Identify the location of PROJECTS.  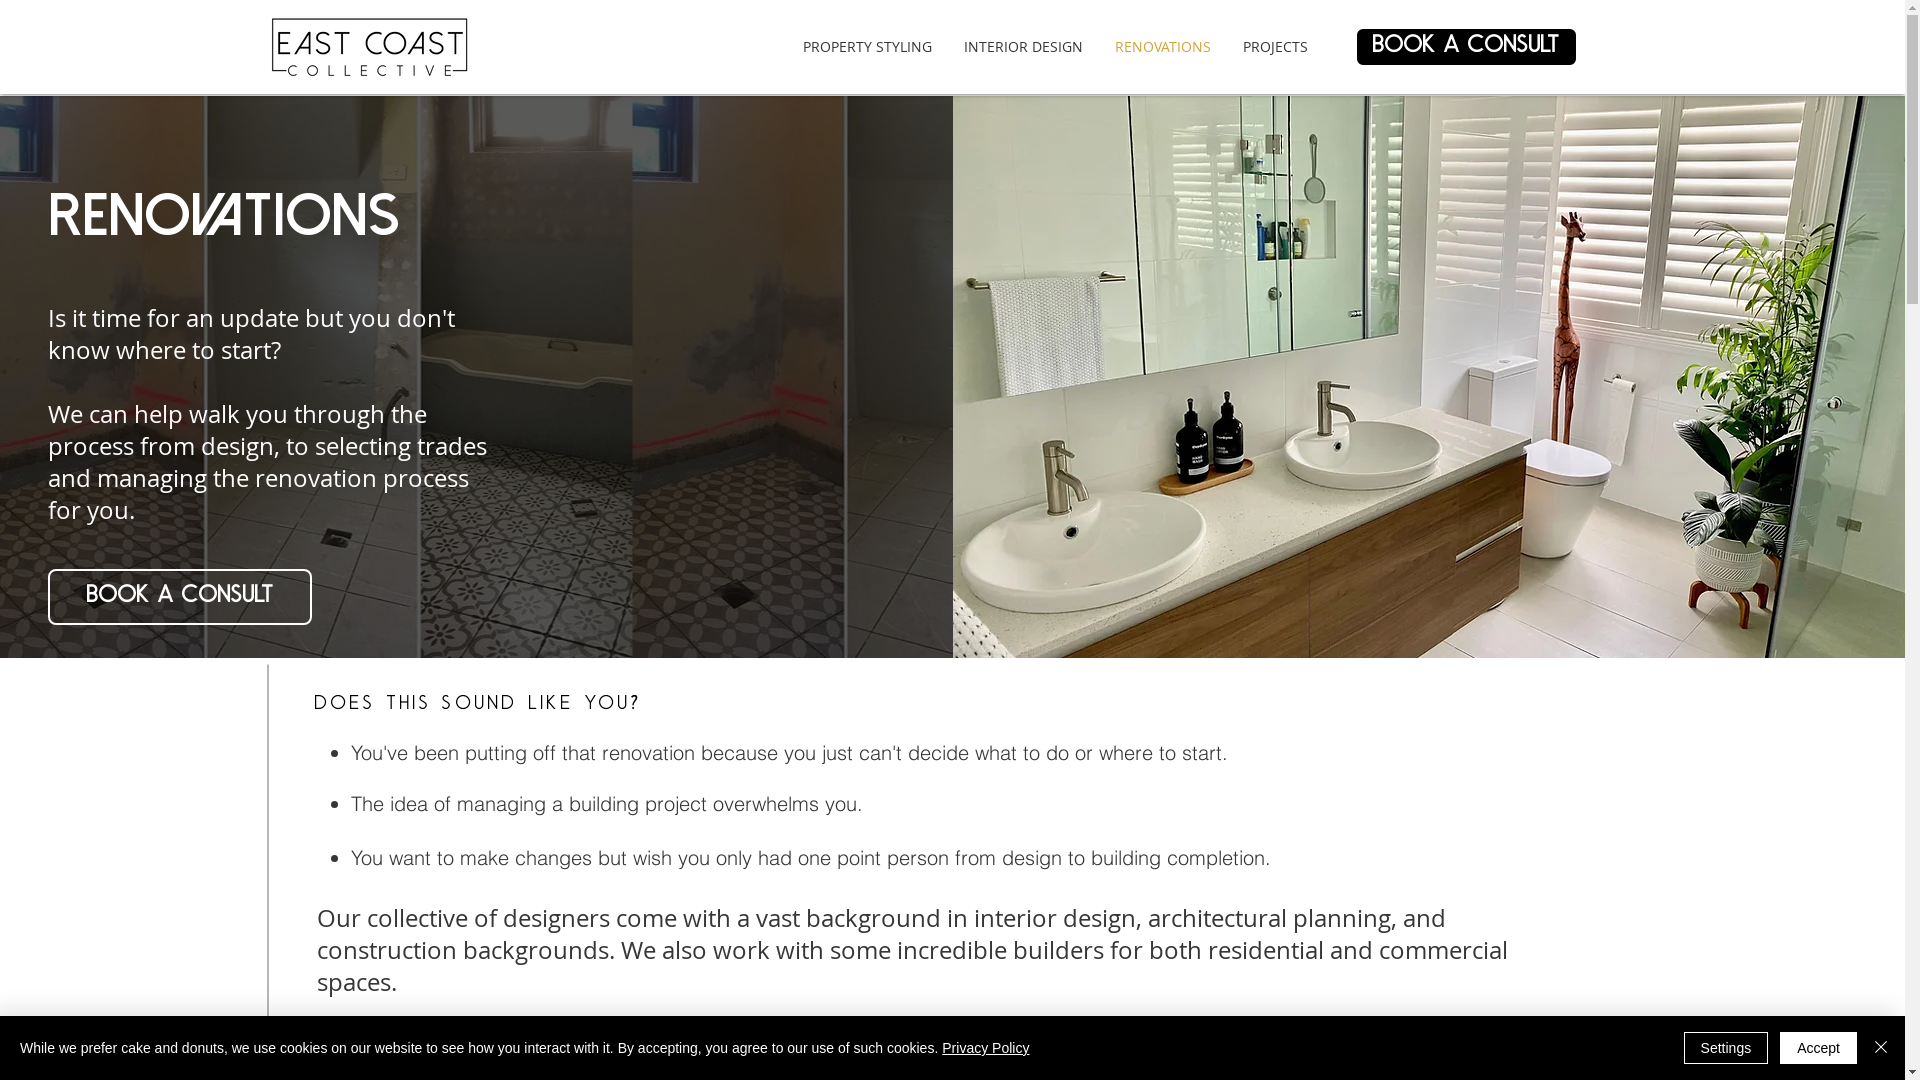
(1274, 47).